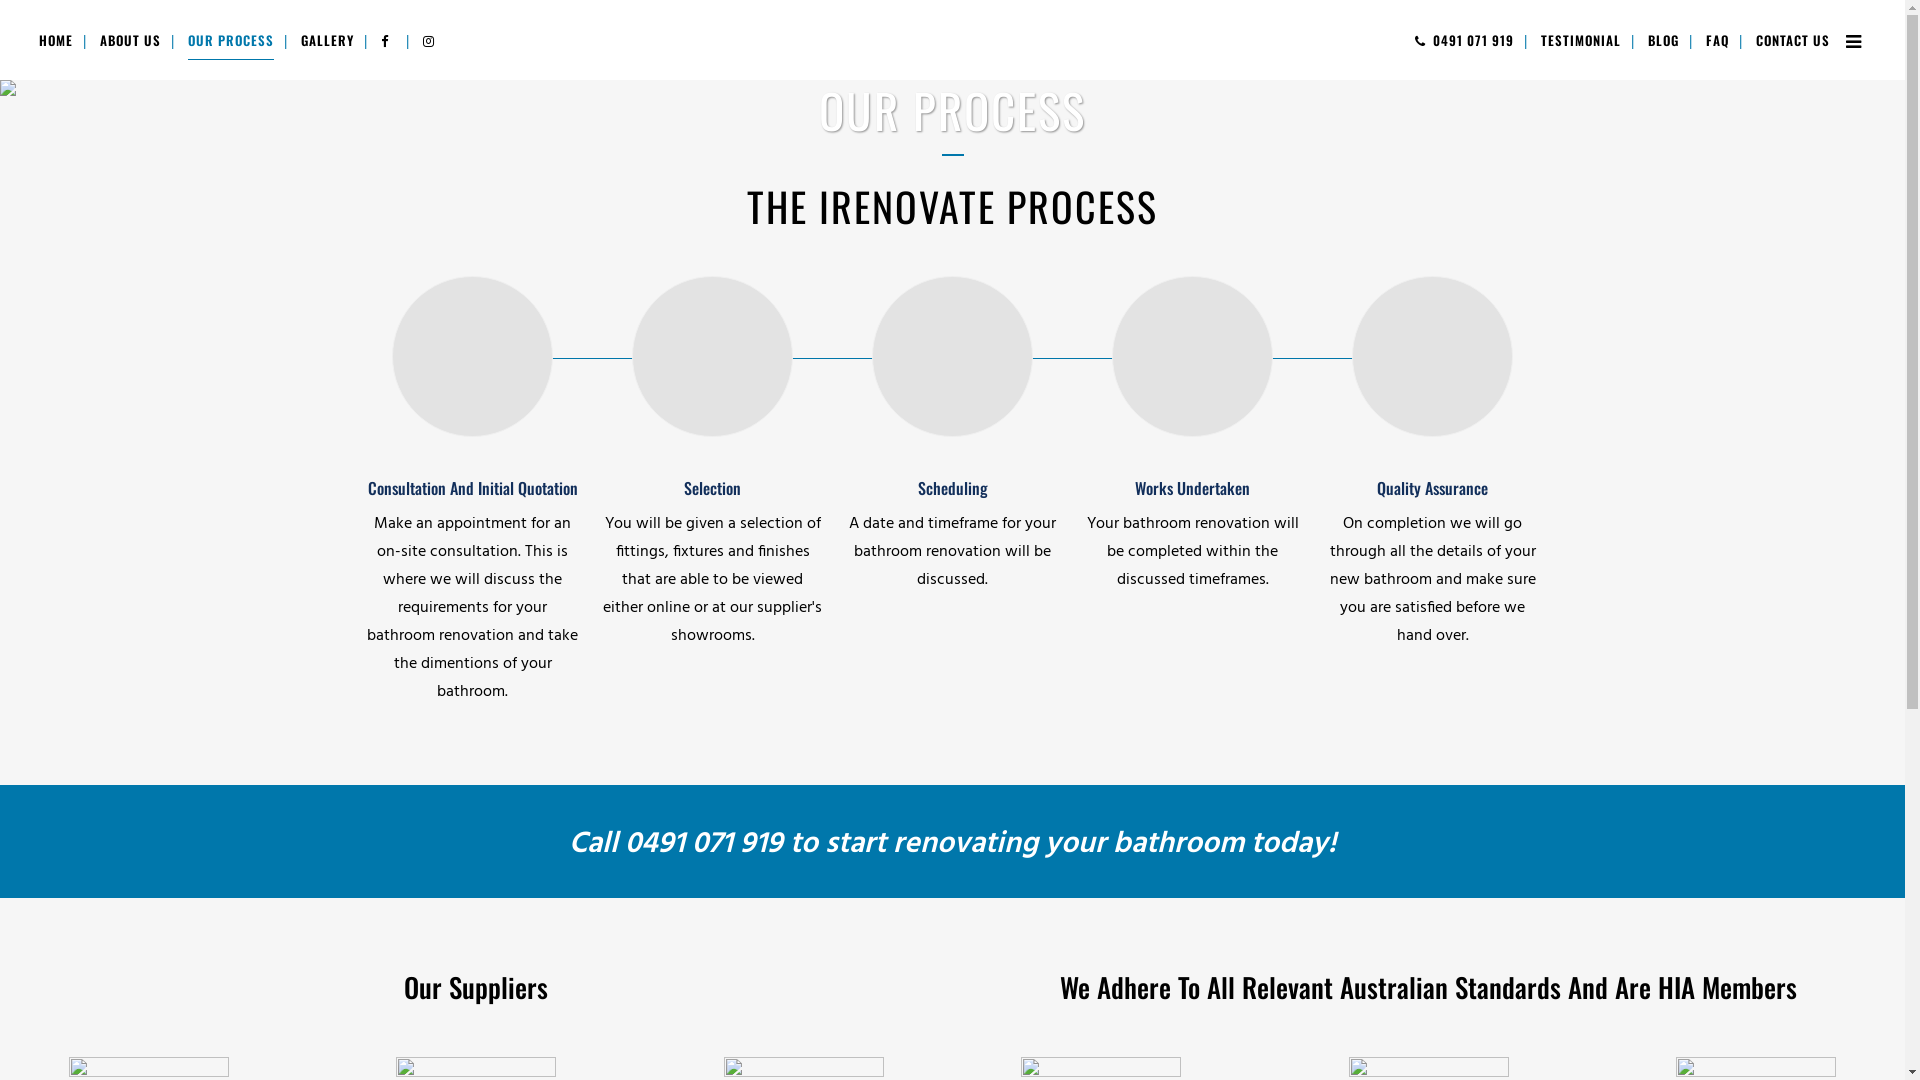 Image resolution: width=1920 pixels, height=1080 pixels. Describe the element at coordinates (1464, 40) in the screenshot. I see `0491 071 919` at that location.